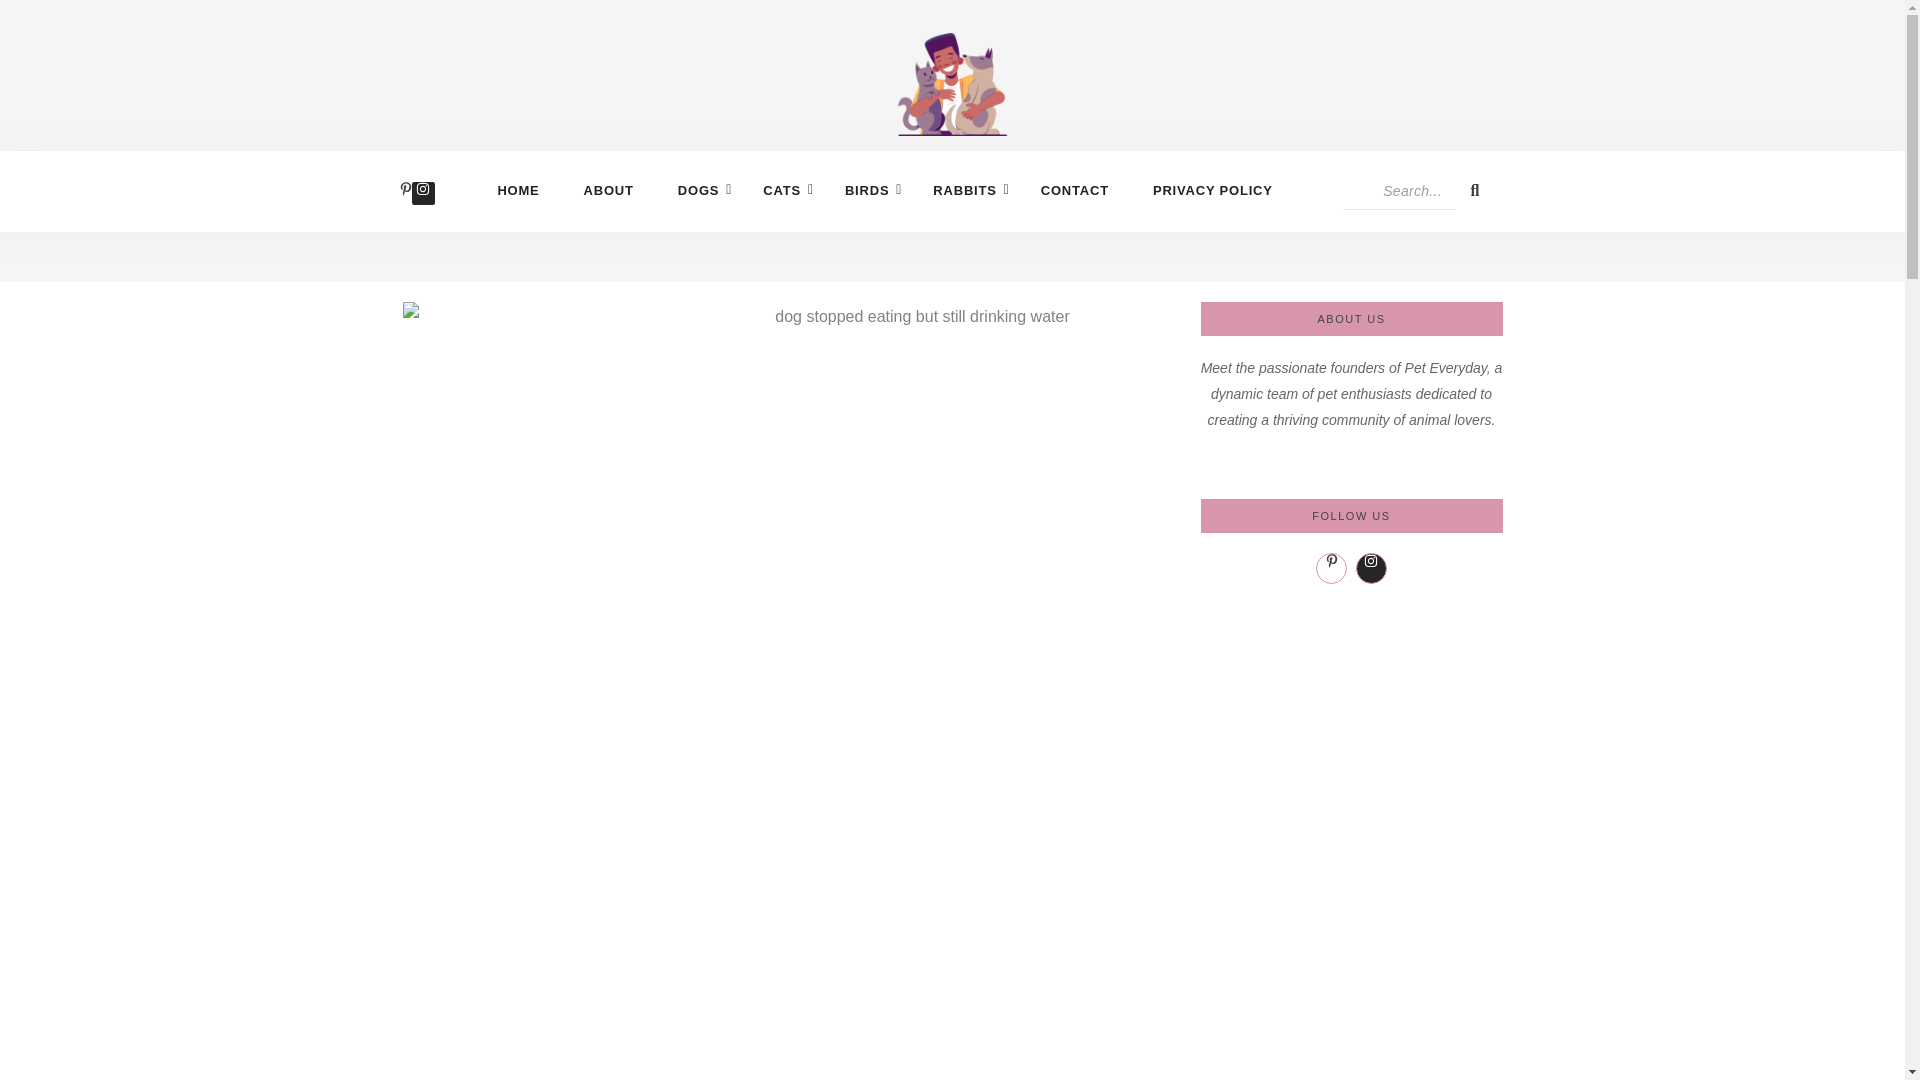 The height and width of the screenshot is (1080, 1920). Describe the element at coordinates (1075, 190) in the screenshot. I see `CONTACT` at that location.